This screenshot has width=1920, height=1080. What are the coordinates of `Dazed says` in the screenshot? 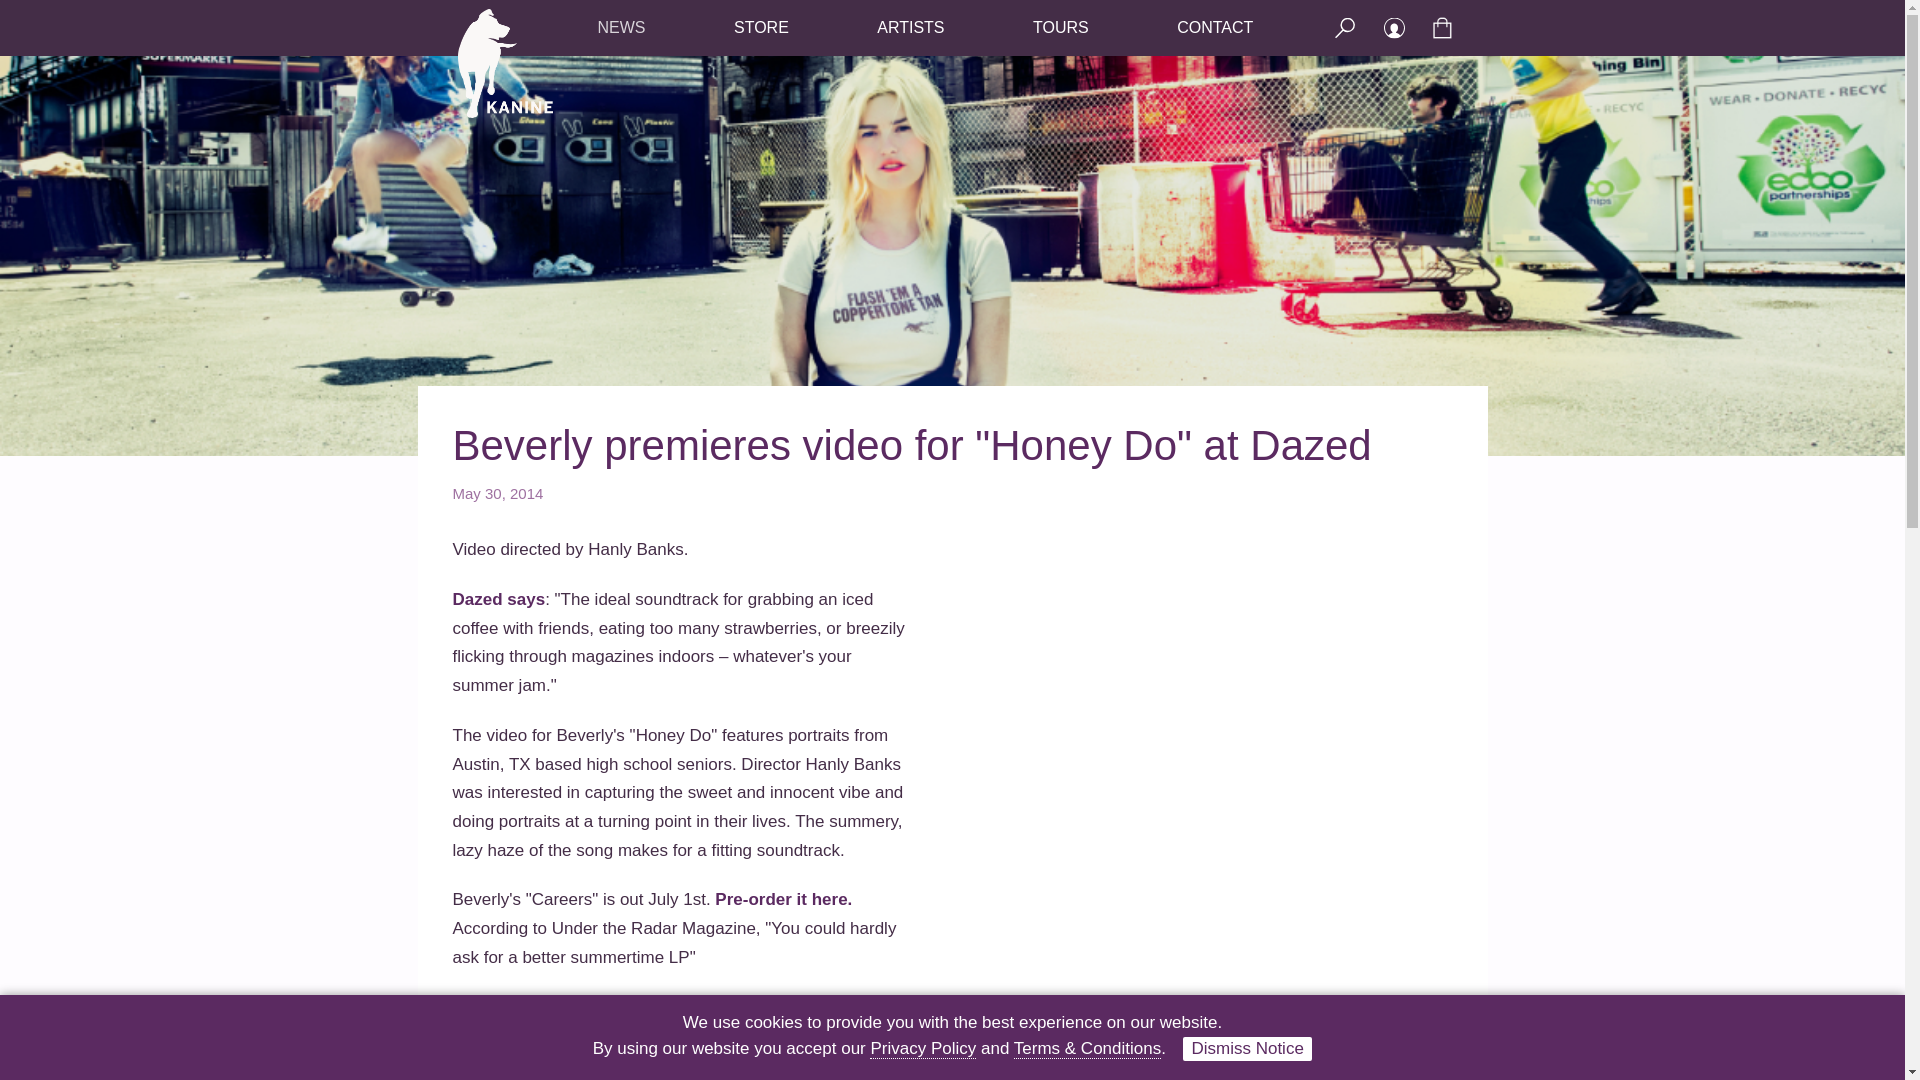 It's located at (498, 599).